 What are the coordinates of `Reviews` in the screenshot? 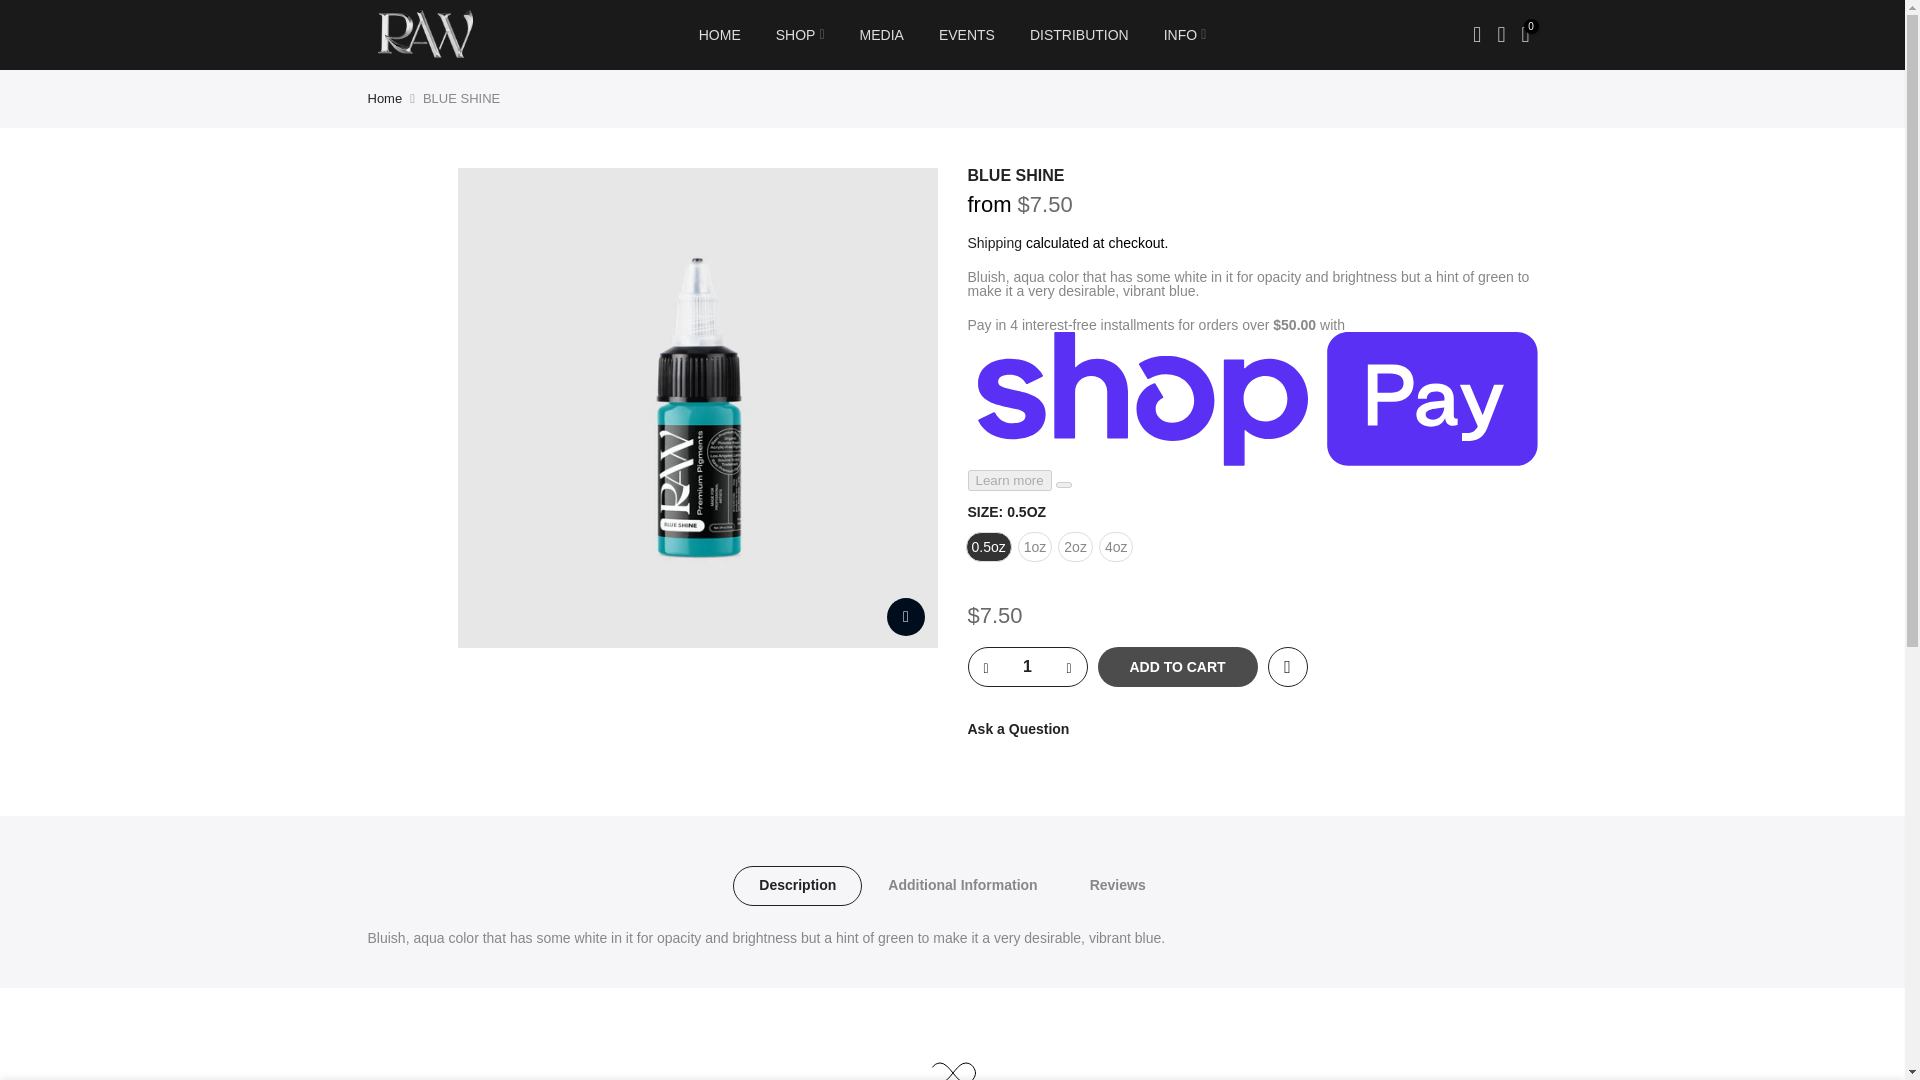 It's located at (1117, 886).